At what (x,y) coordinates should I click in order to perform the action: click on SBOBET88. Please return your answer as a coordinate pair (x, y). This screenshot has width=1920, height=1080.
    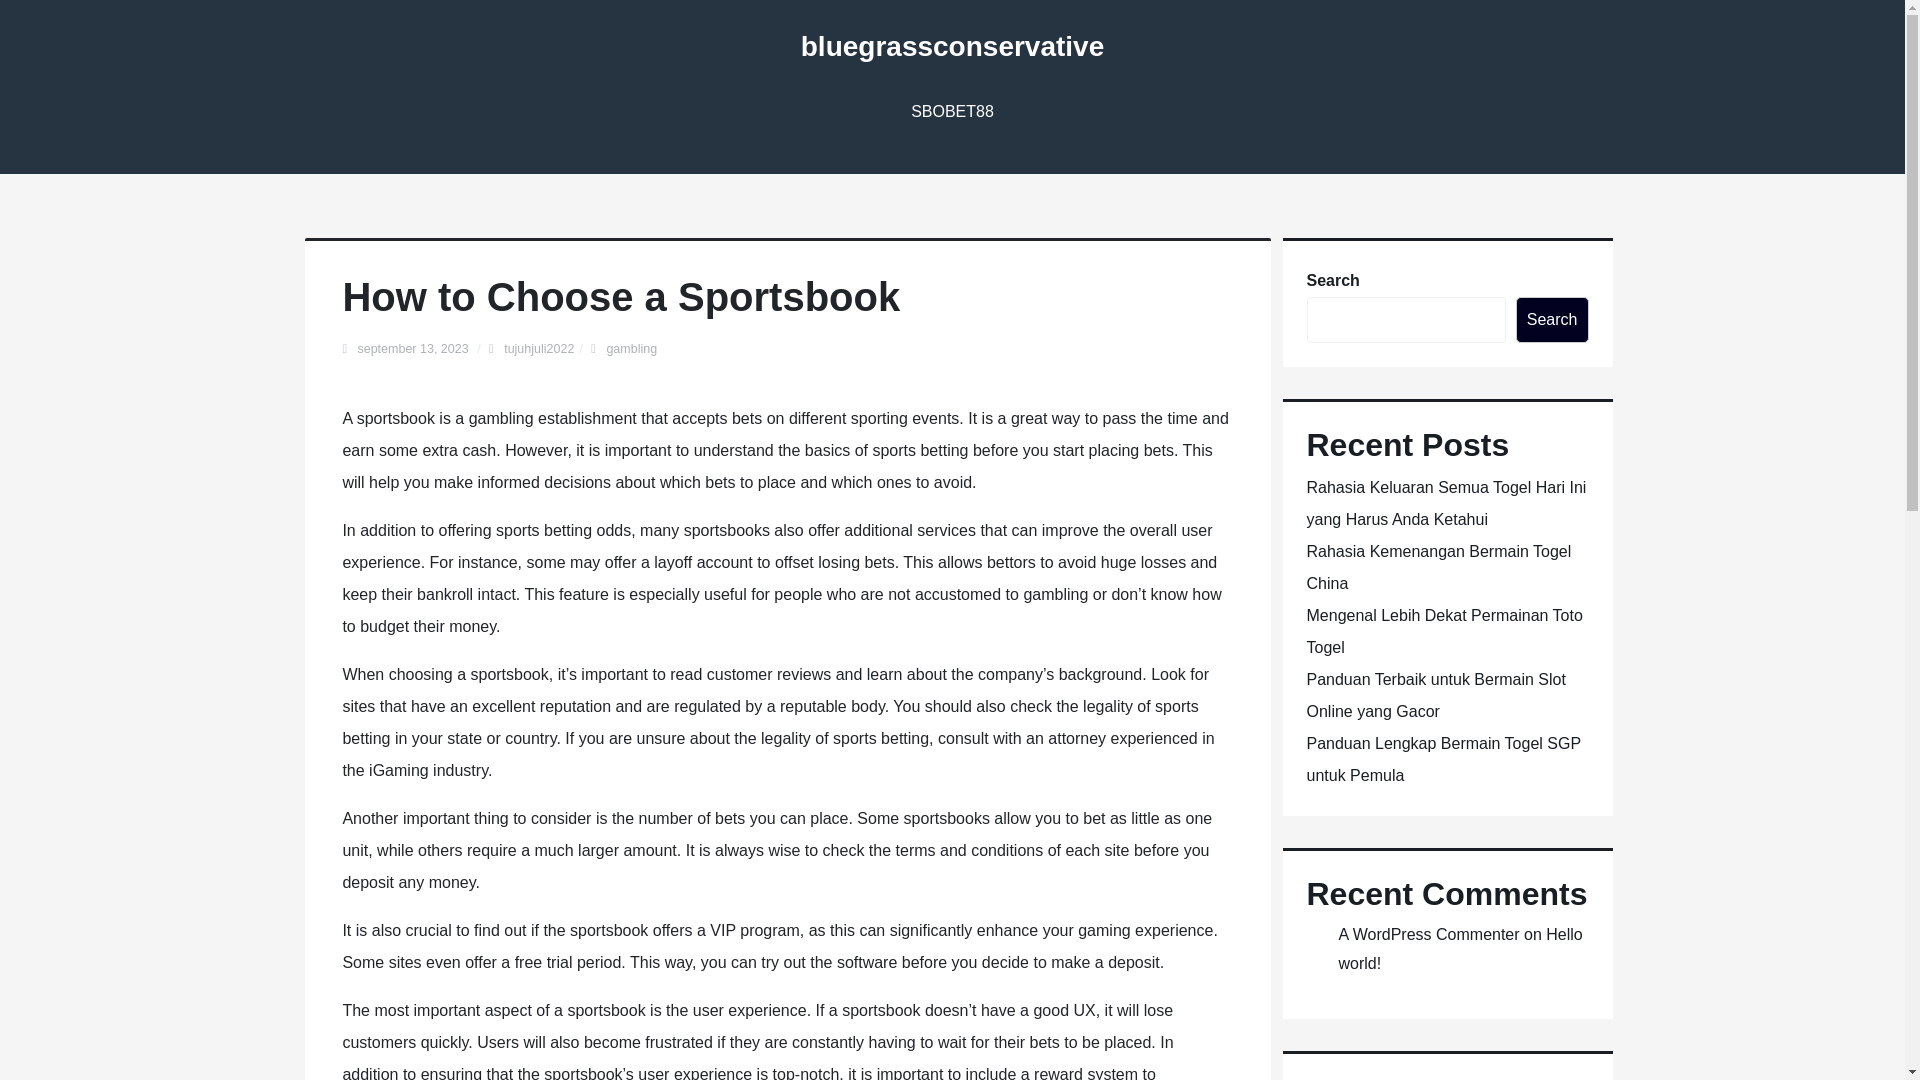
    Looking at the image, I should click on (952, 112).